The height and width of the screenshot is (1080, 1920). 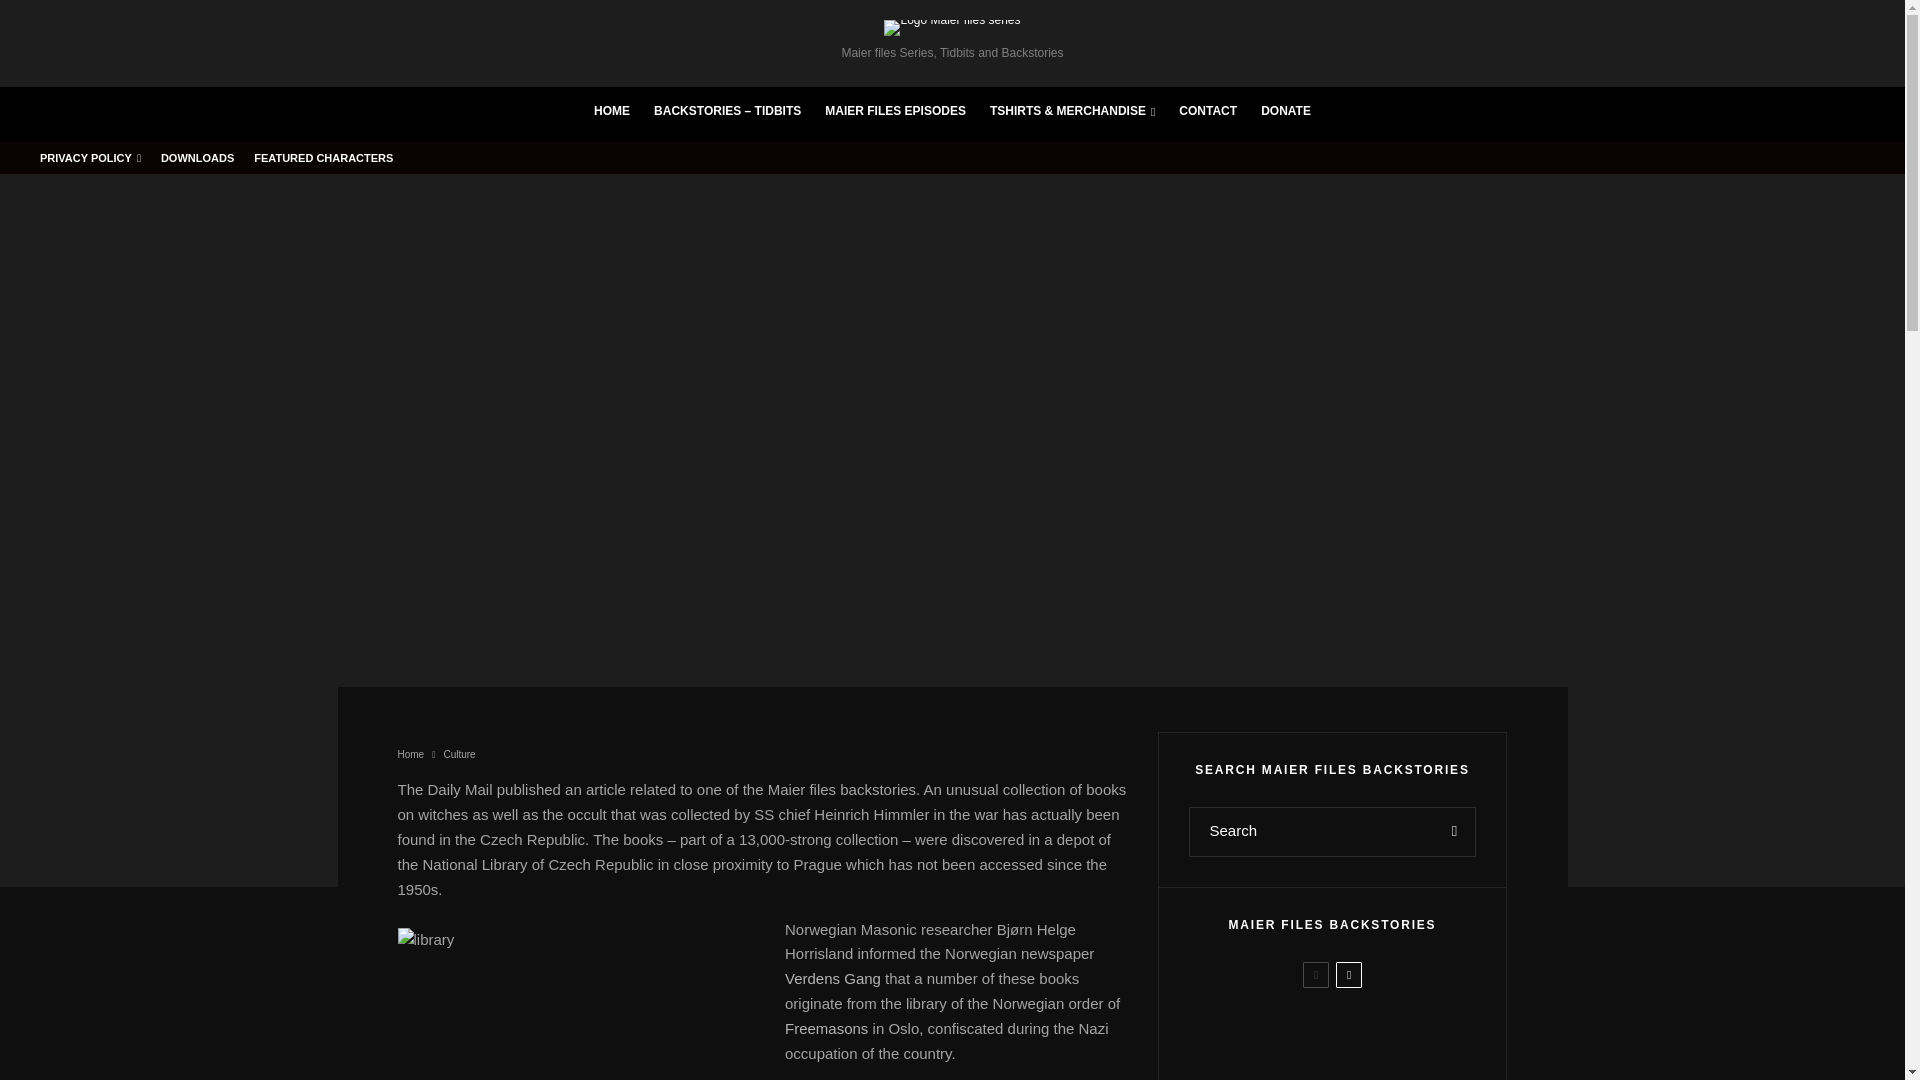 What do you see at coordinates (952, 40) in the screenshot?
I see `Maier files Series, Tidbits and Backstories` at bounding box center [952, 40].